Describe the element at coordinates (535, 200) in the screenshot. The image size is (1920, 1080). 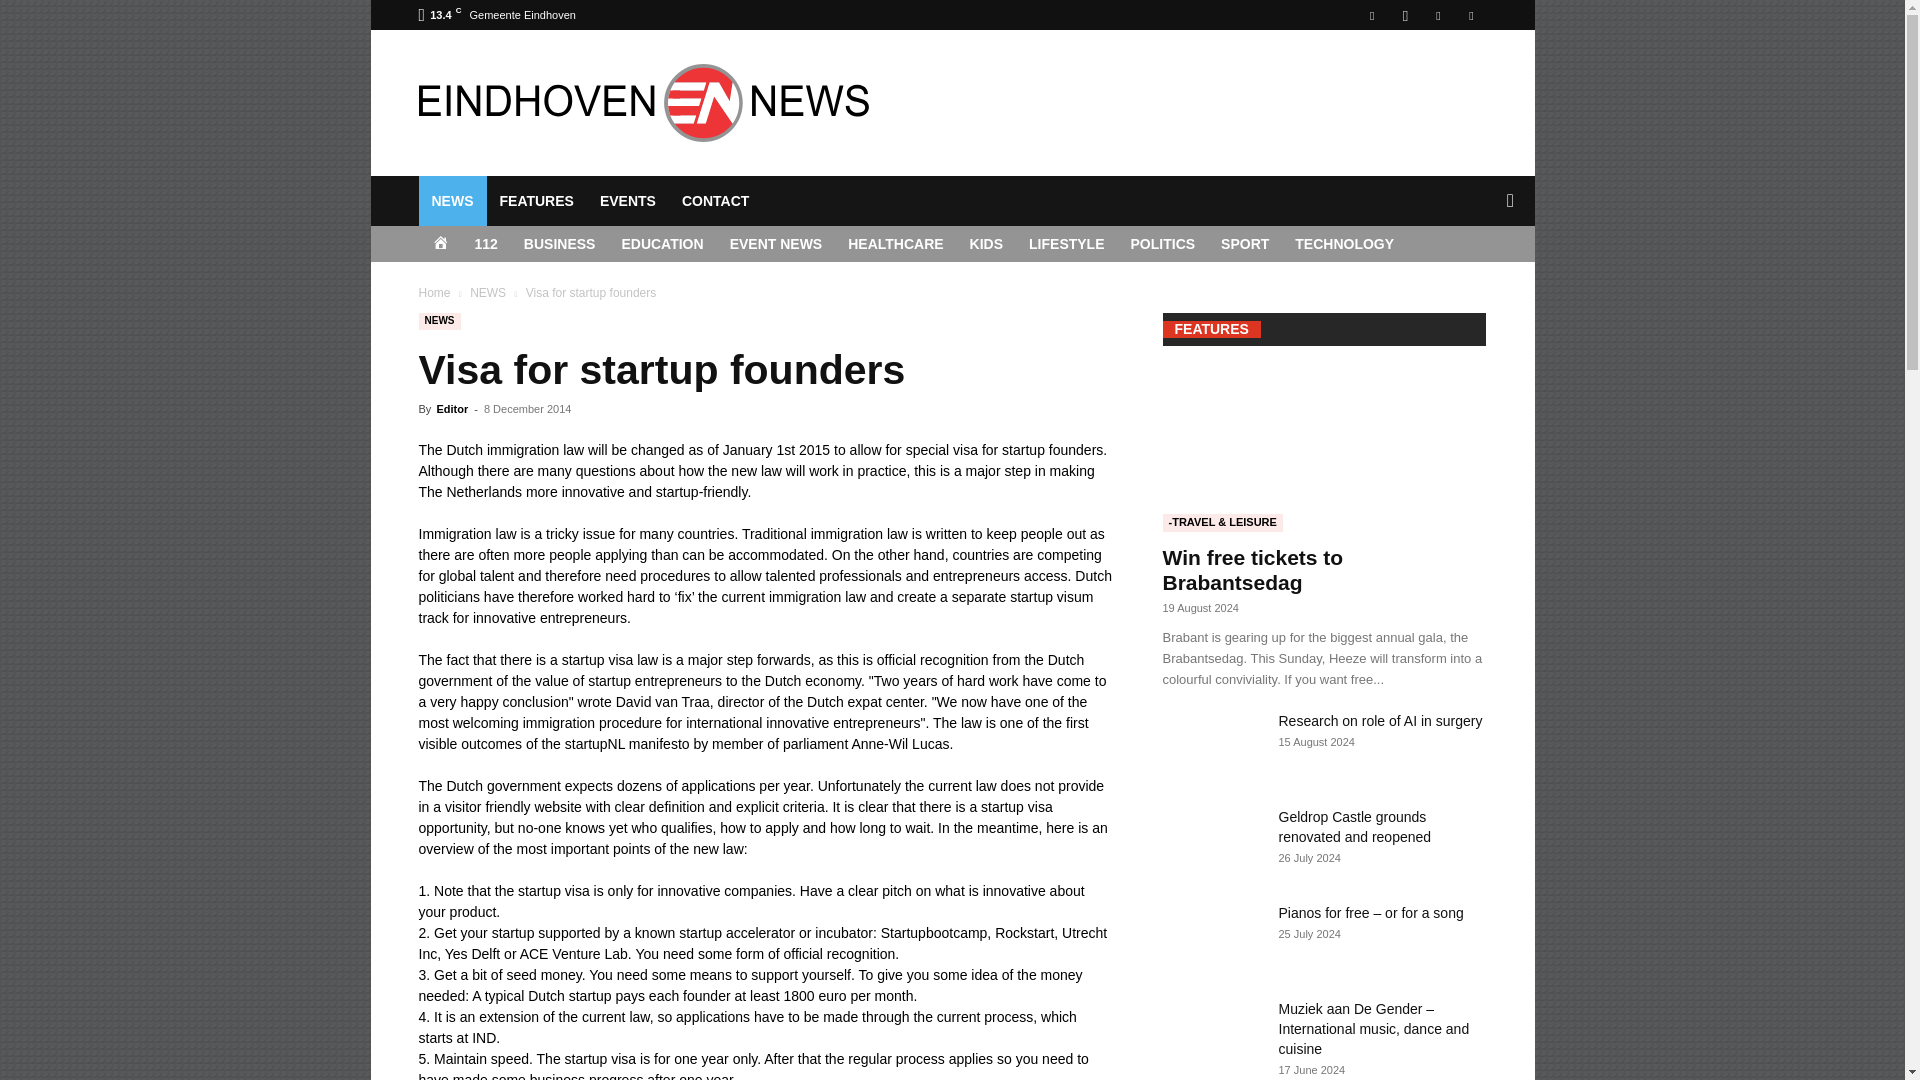
I see `FEATURES` at that location.